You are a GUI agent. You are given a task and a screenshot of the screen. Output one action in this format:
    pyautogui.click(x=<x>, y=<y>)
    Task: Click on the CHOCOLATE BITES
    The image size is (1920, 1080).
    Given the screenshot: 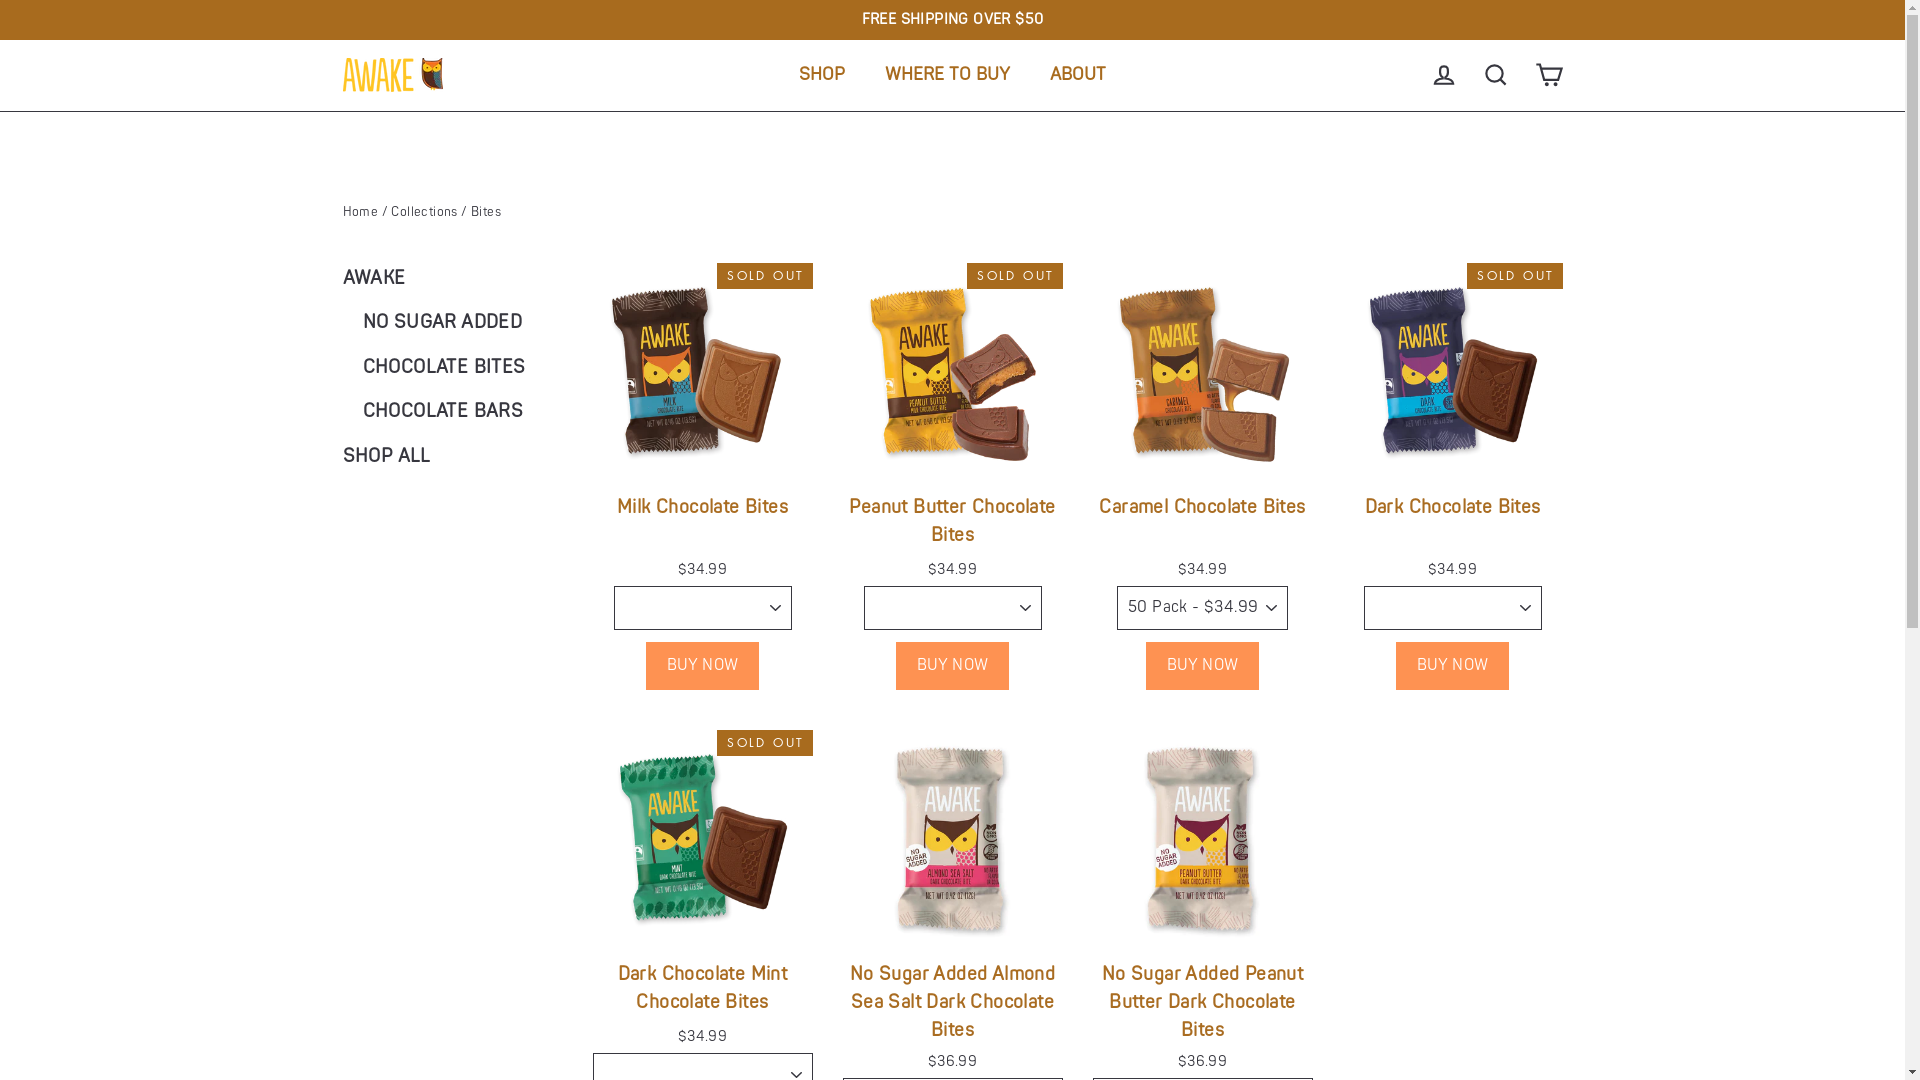 What is the action you would take?
    pyautogui.click(x=462, y=372)
    